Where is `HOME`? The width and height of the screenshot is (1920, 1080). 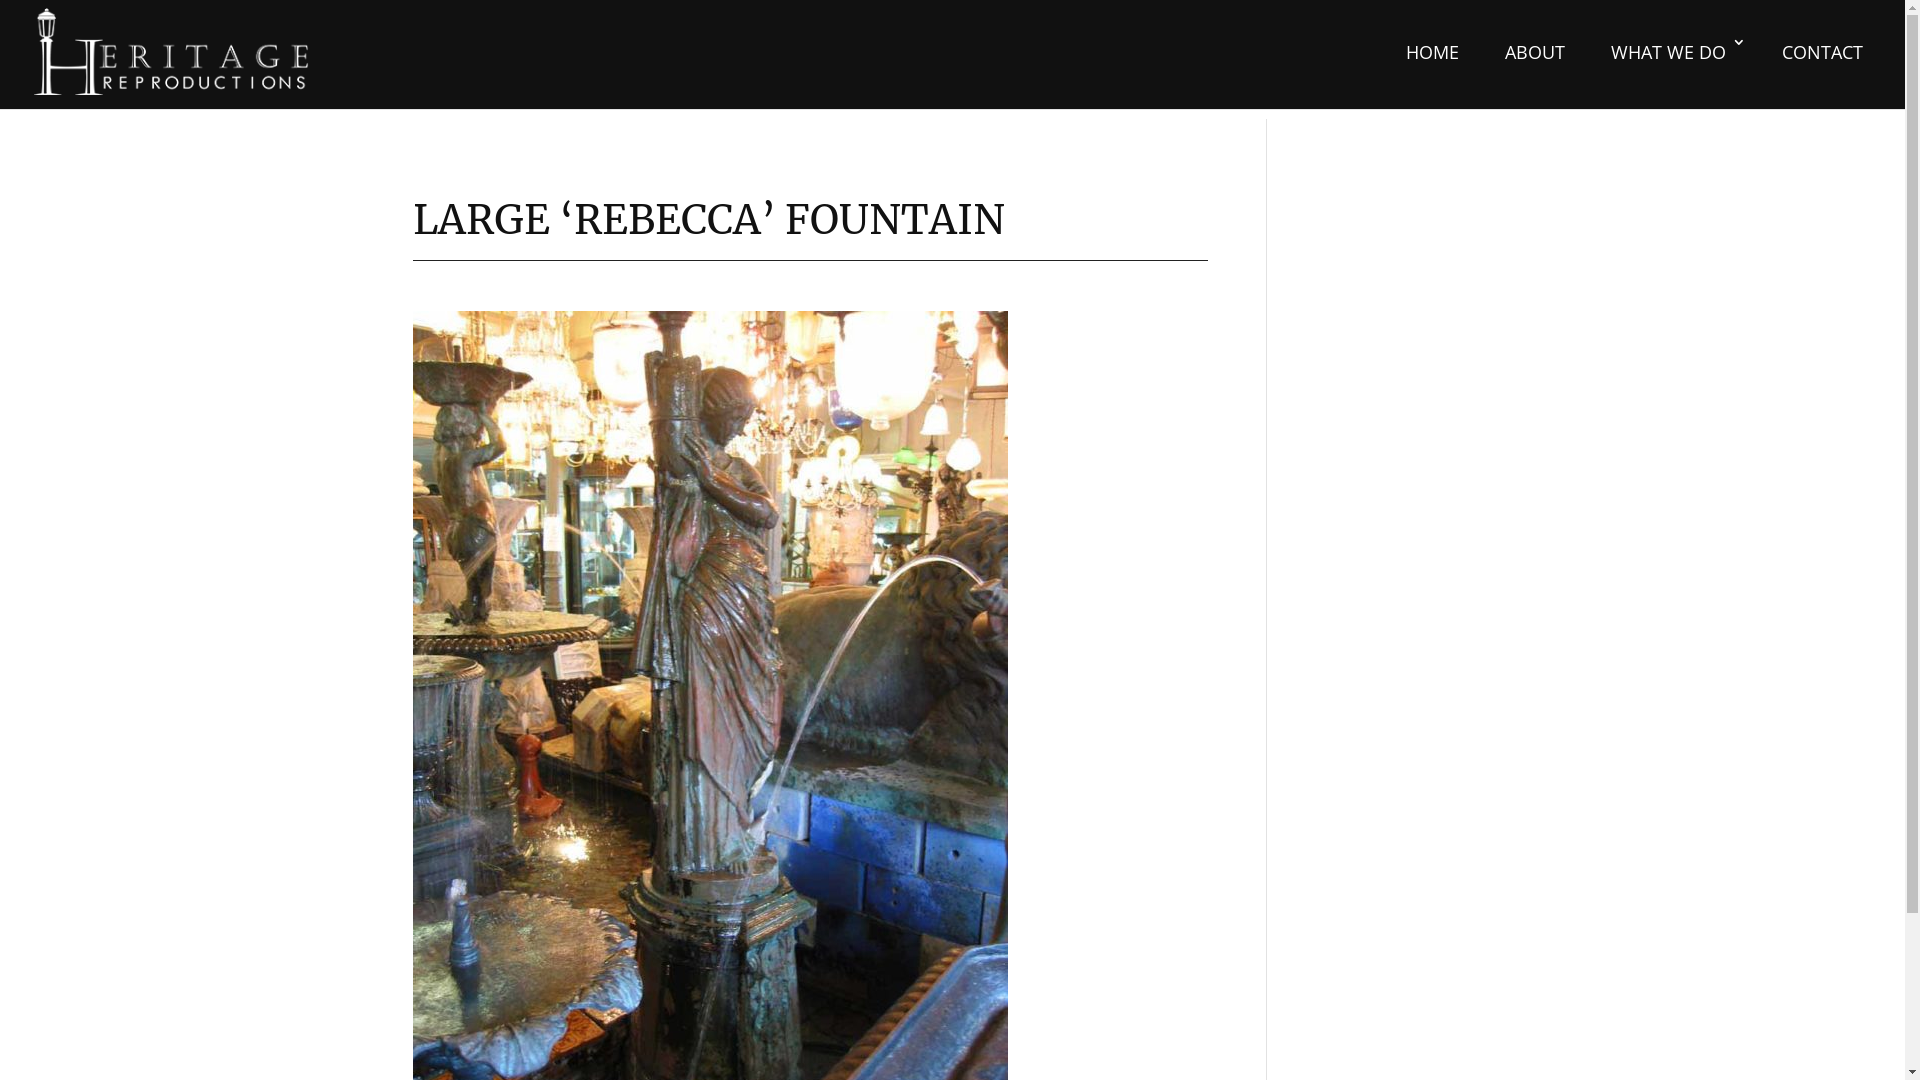
HOME is located at coordinates (1432, 52).